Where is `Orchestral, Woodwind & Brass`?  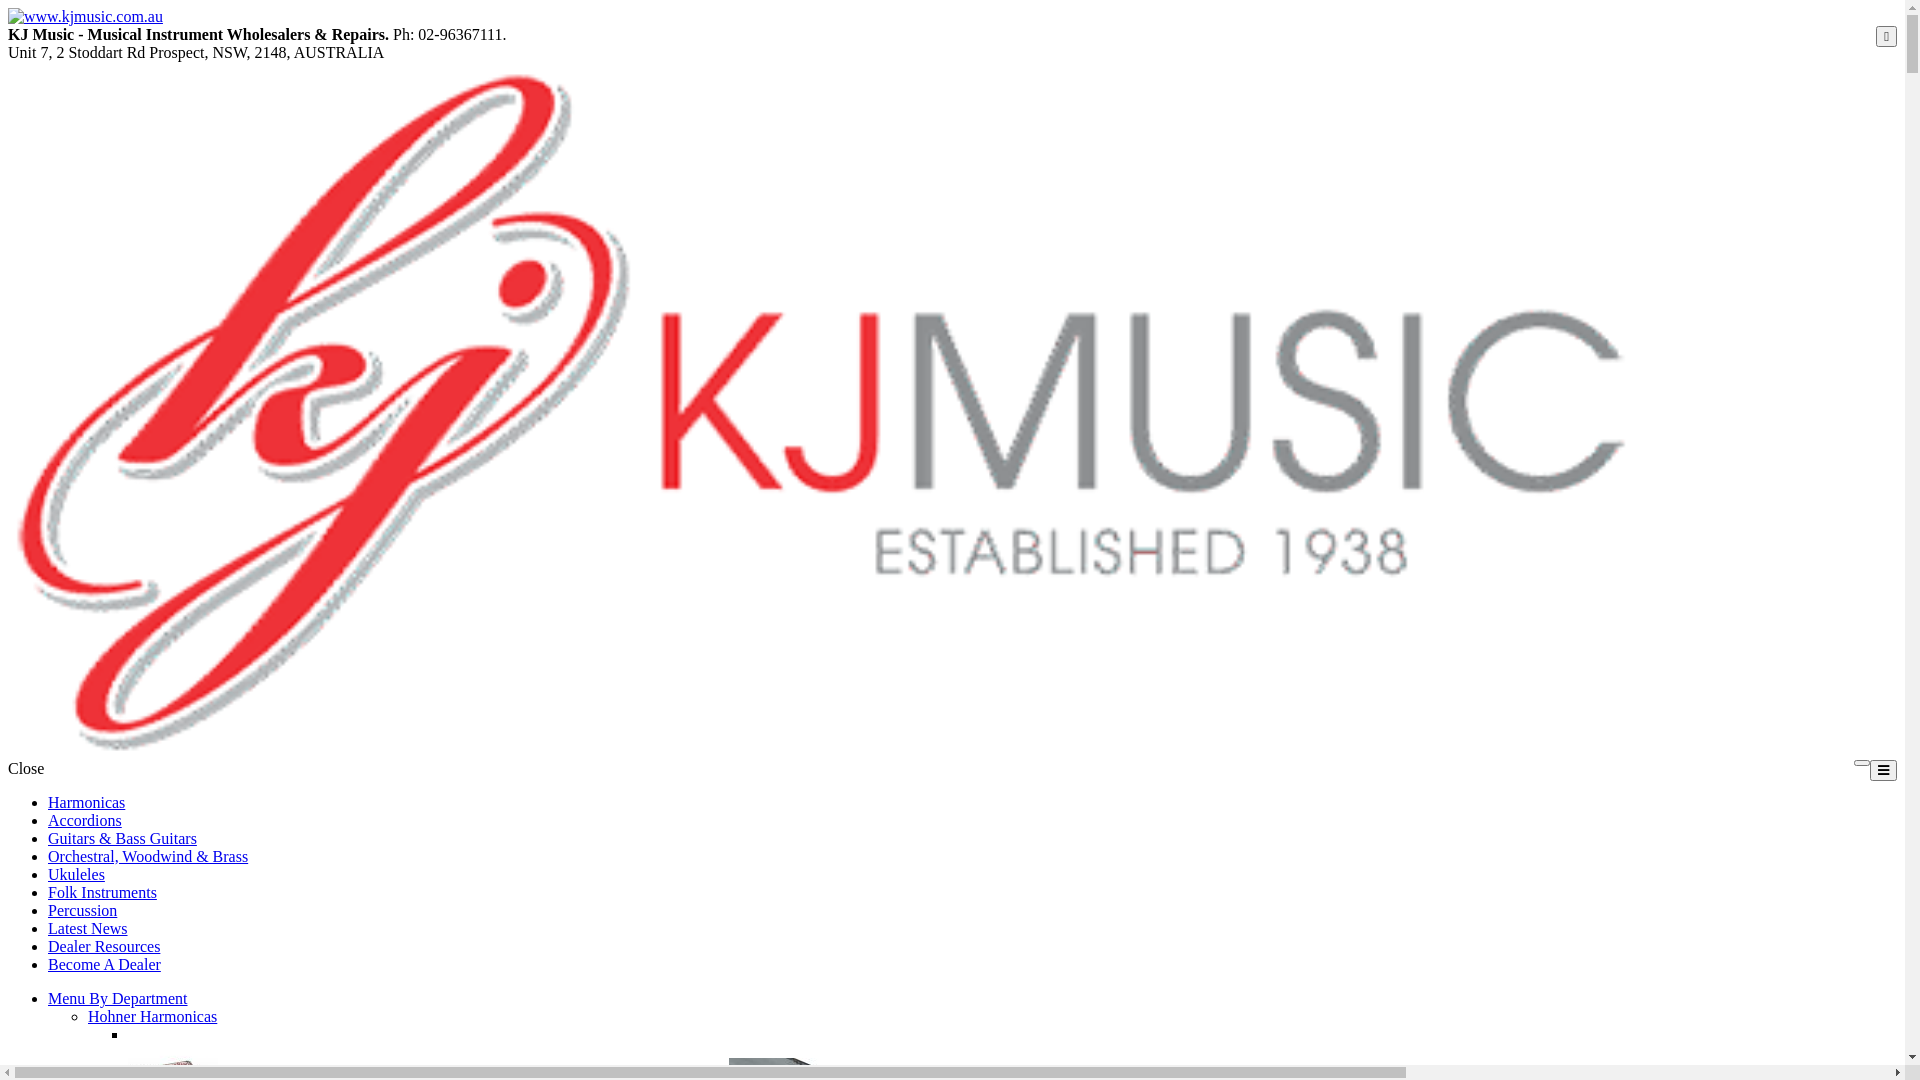 Orchestral, Woodwind & Brass is located at coordinates (148, 856).